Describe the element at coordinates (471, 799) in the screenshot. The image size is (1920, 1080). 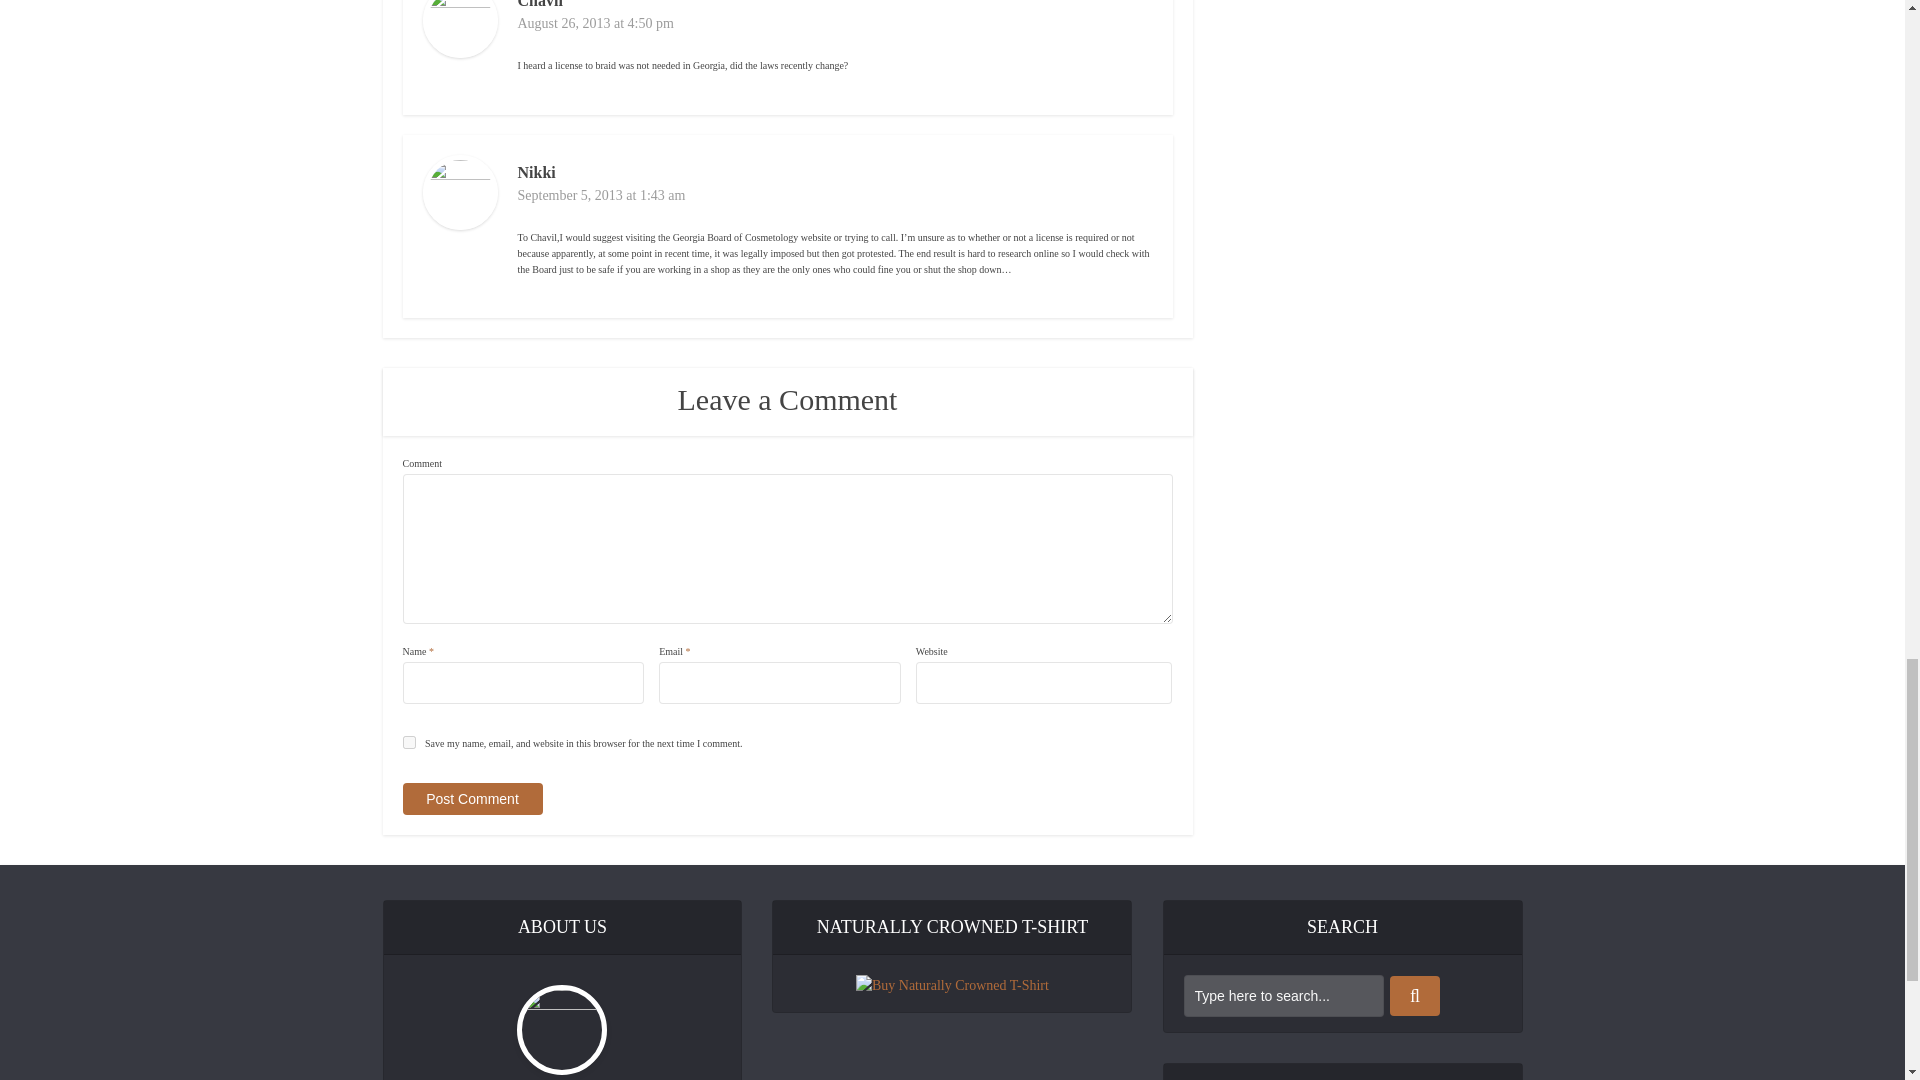
I see `Post Comment` at that location.